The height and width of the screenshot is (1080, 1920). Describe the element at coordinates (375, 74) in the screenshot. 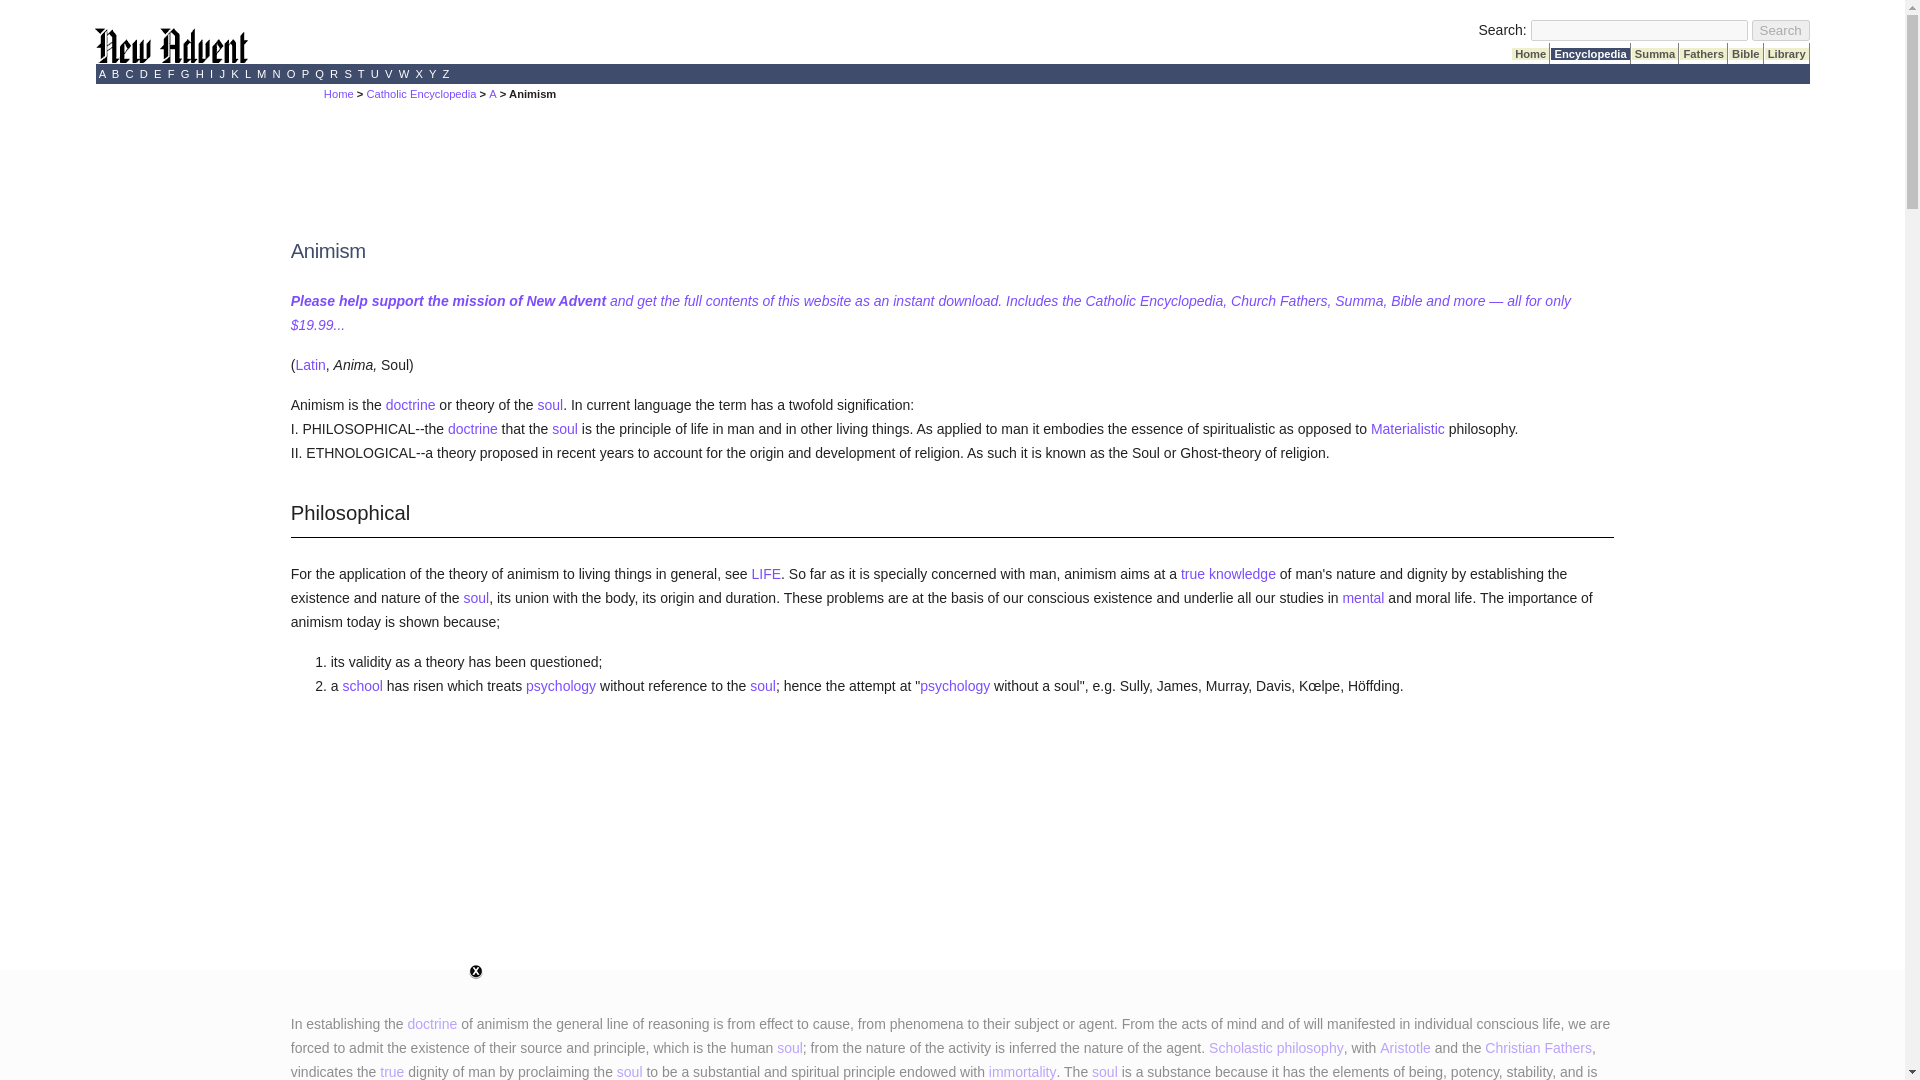

I see ` U ` at that location.